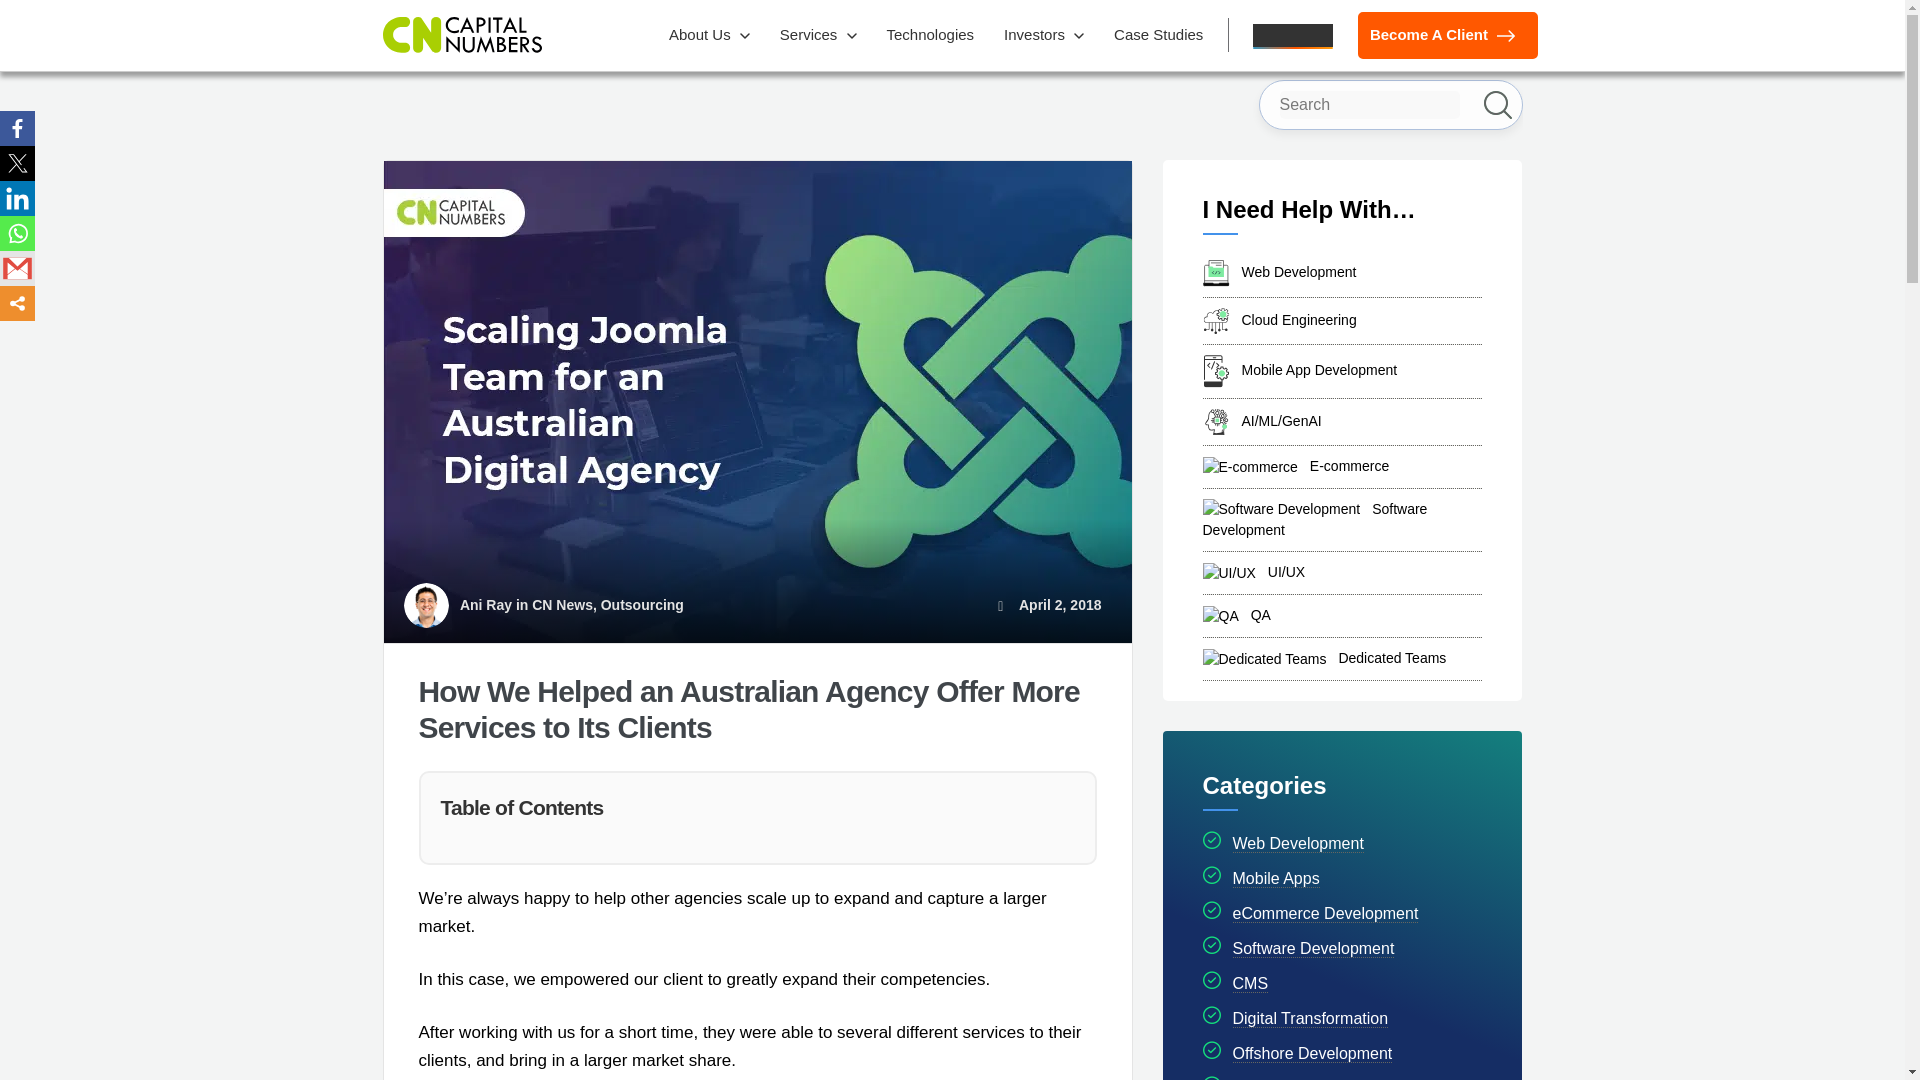 This screenshot has height=1080, width=1920. Describe the element at coordinates (1447, 35) in the screenshot. I see `Become A Client` at that location.